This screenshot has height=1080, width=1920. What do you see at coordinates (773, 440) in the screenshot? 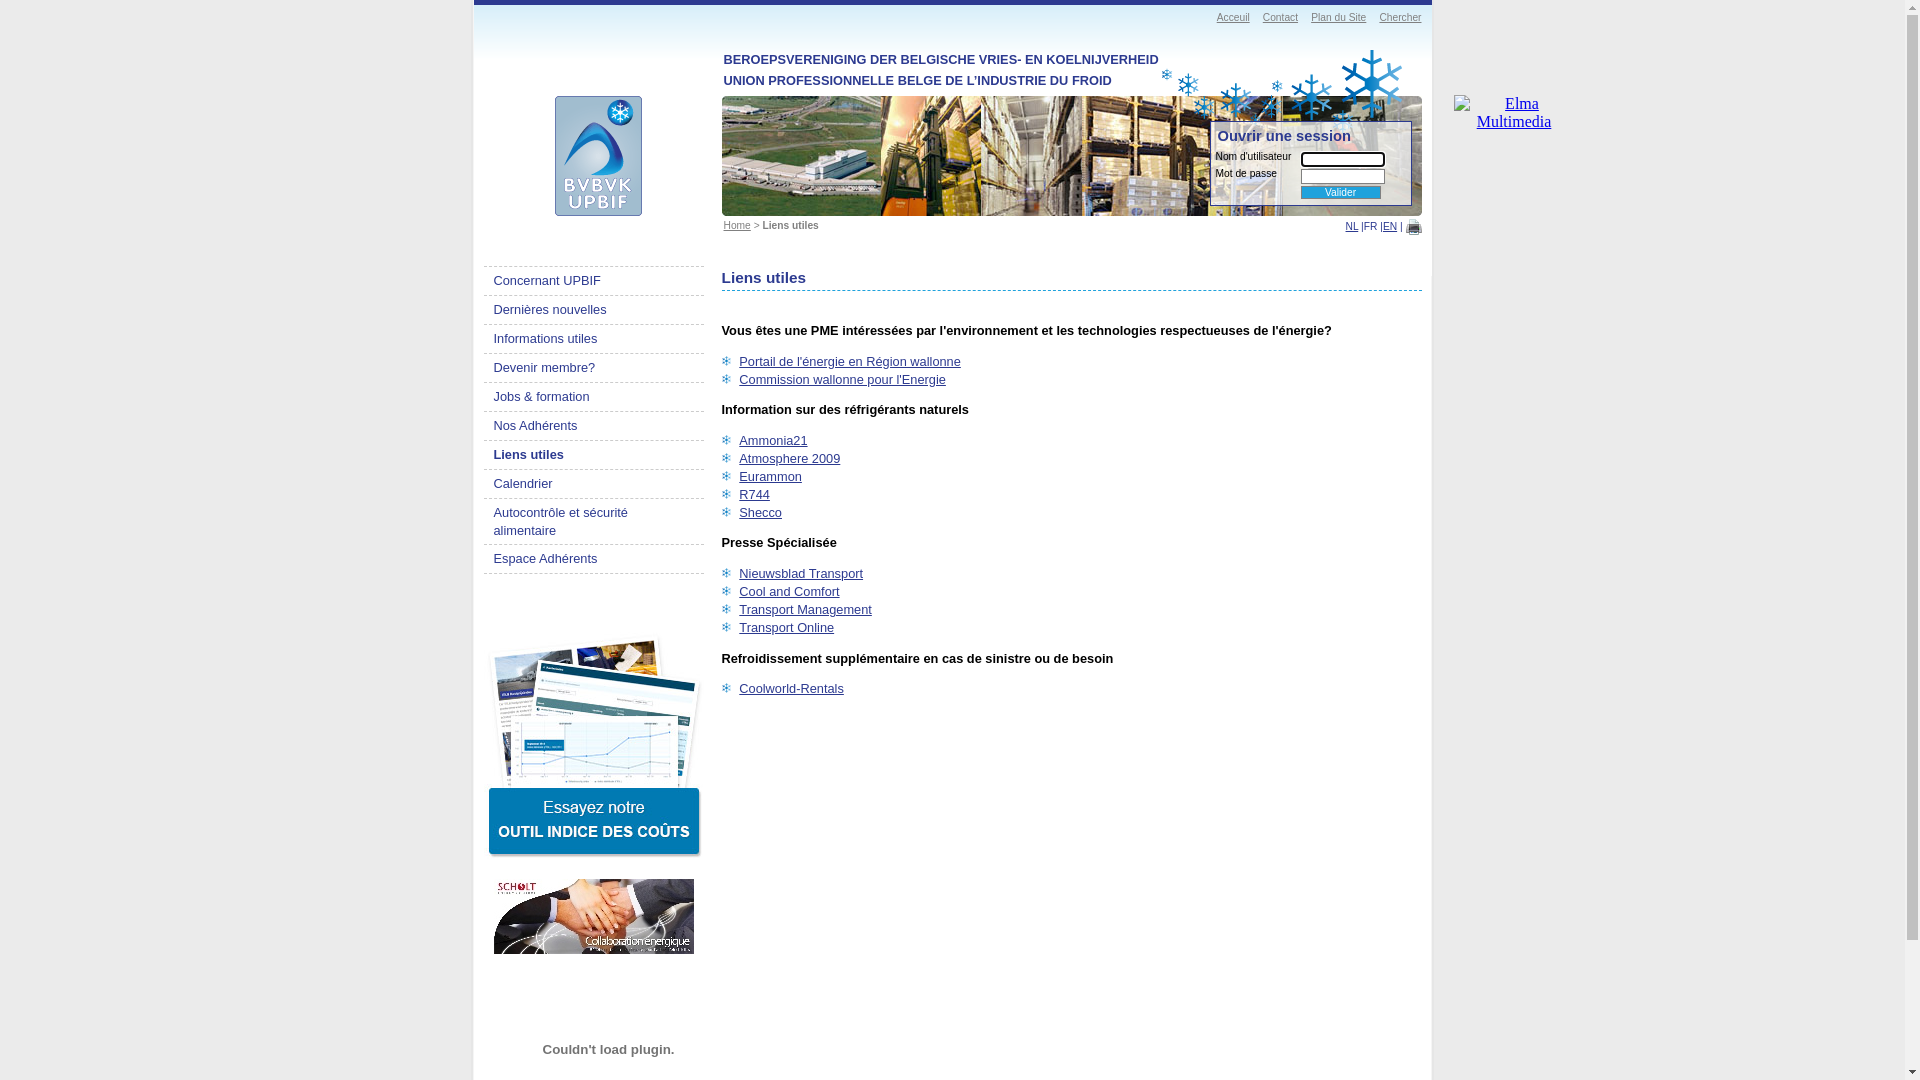
I see `Ammonia21` at bounding box center [773, 440].